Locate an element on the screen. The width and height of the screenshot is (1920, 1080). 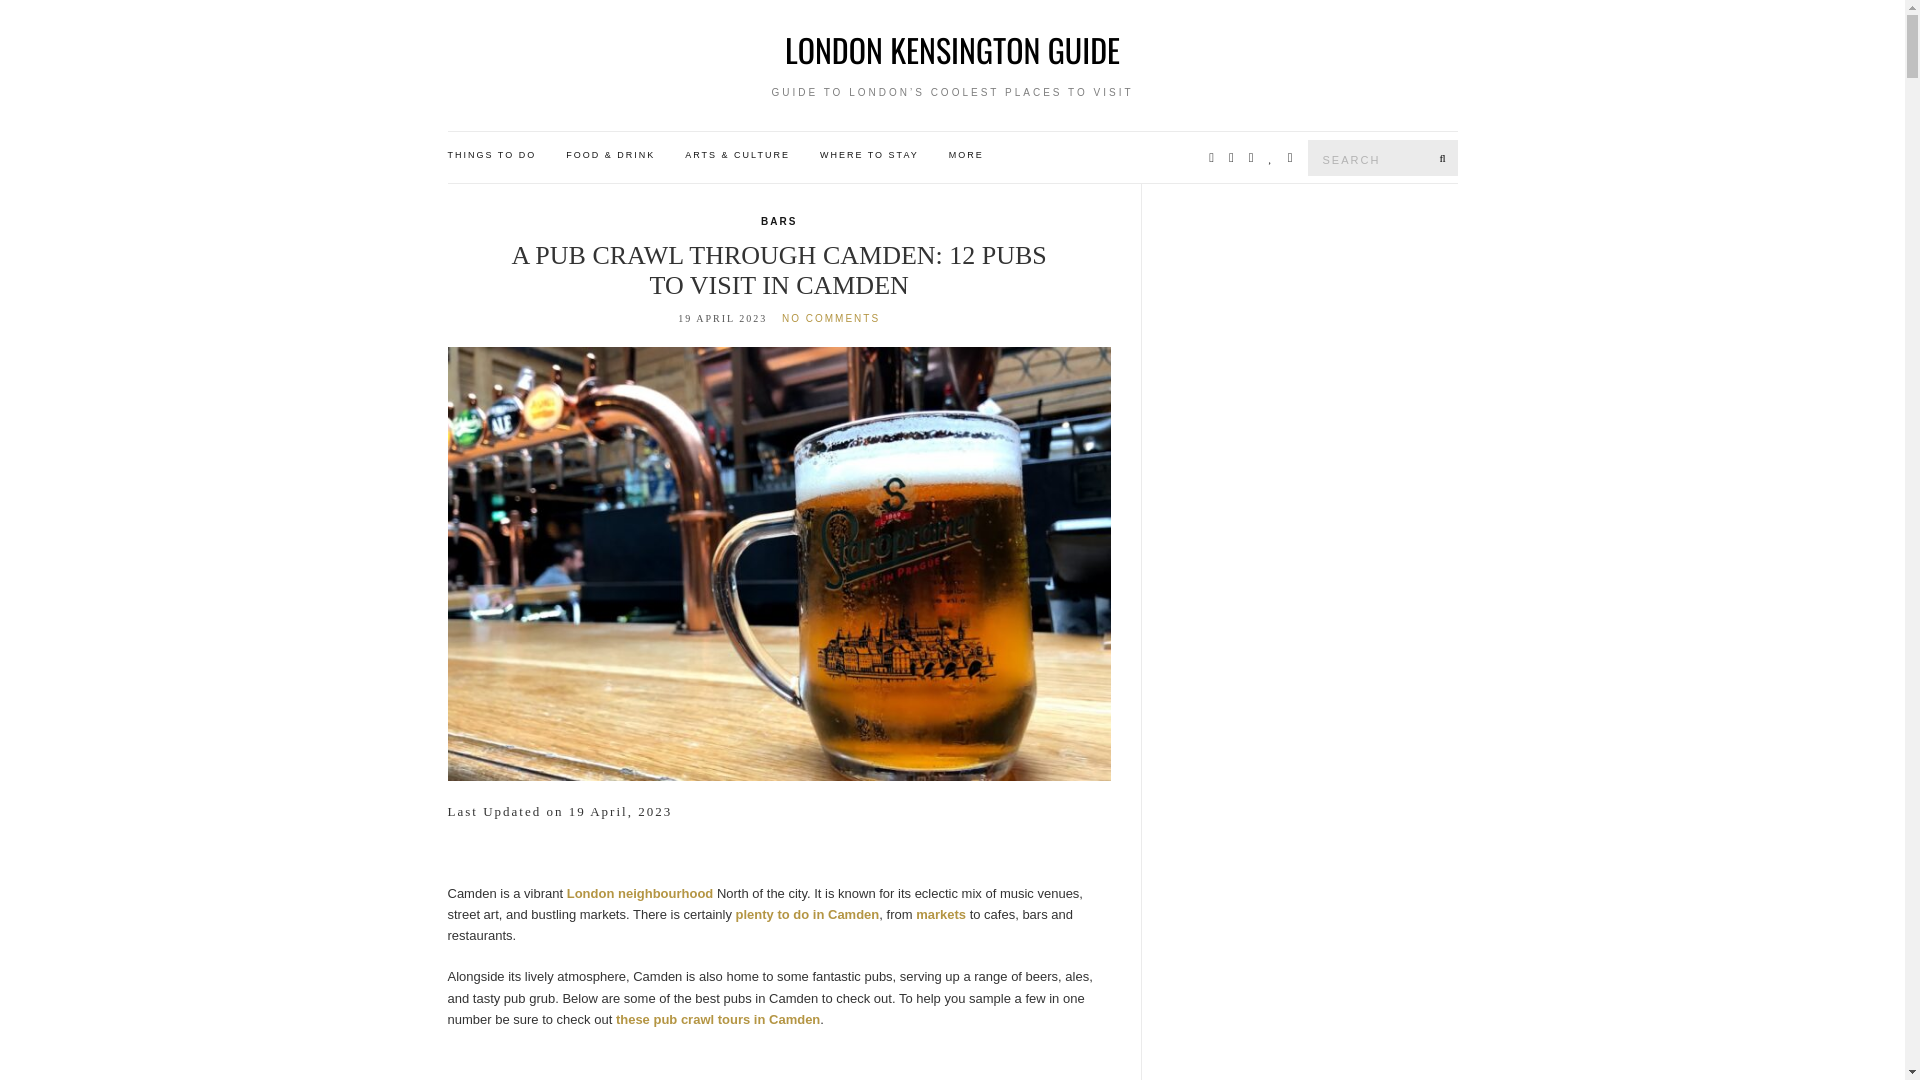
WHERE TO STAY is located at coordinates (869, 155).